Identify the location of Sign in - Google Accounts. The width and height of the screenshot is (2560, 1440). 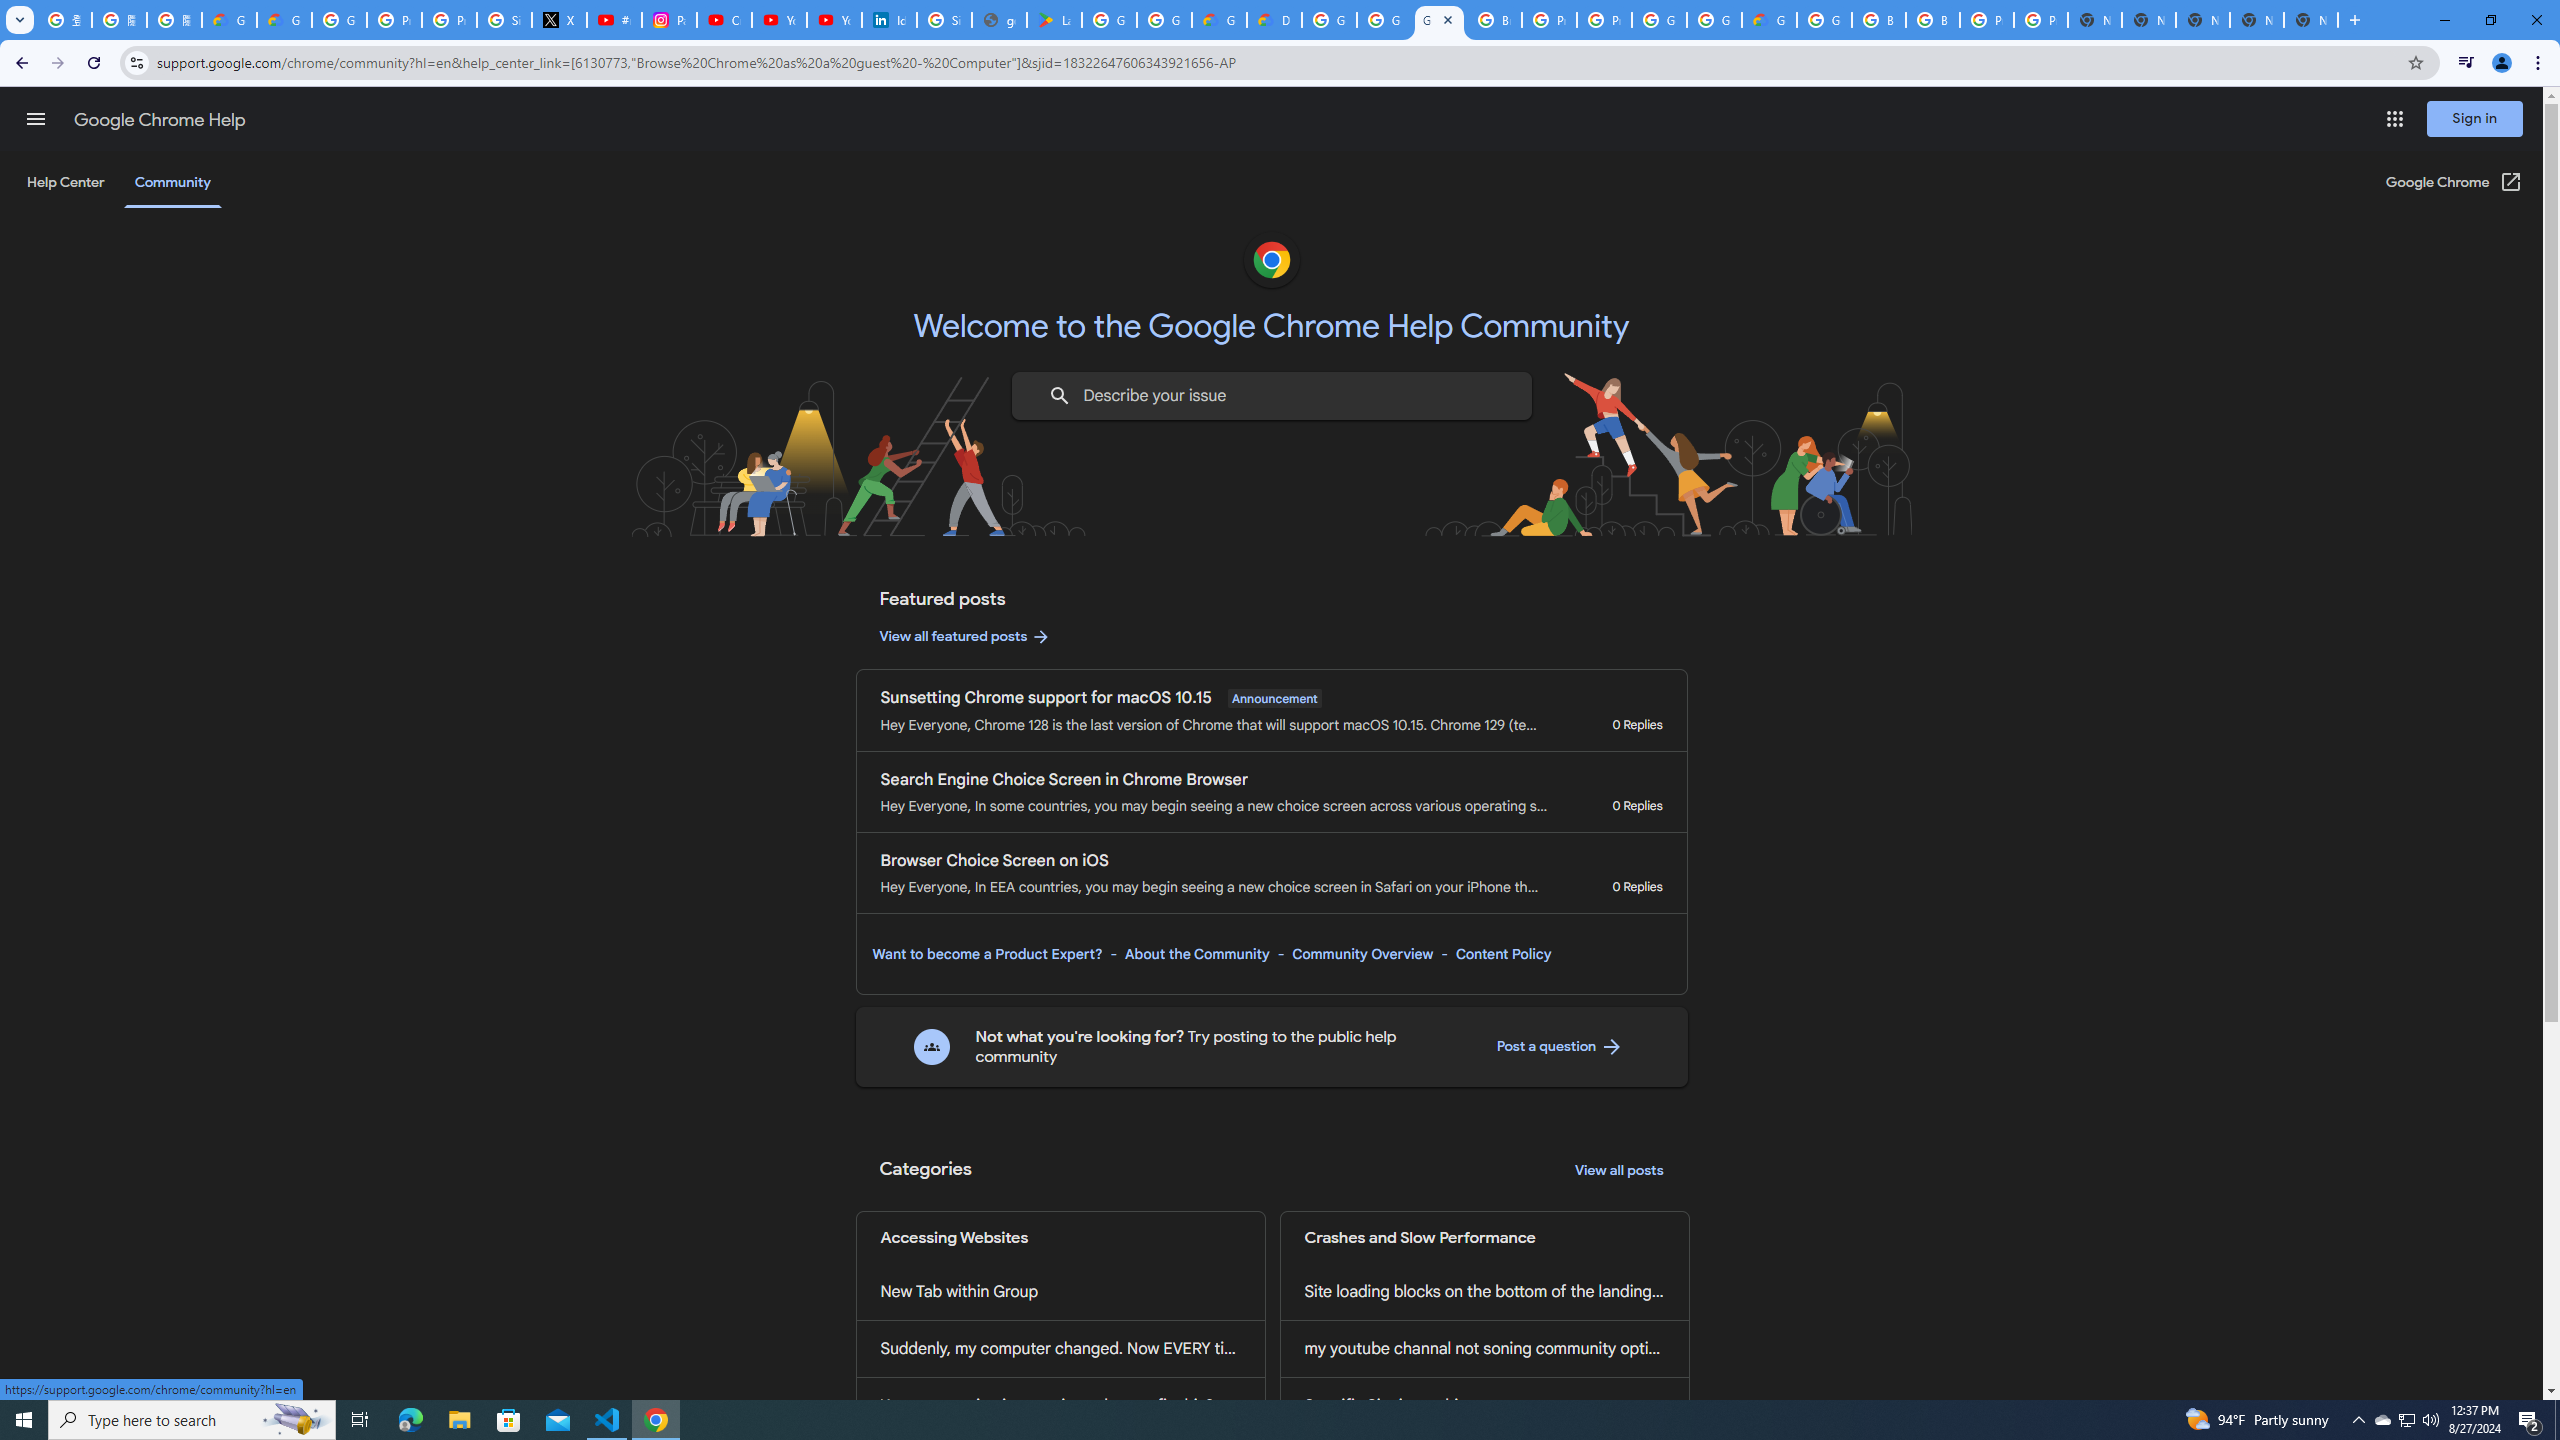
(504, 20).